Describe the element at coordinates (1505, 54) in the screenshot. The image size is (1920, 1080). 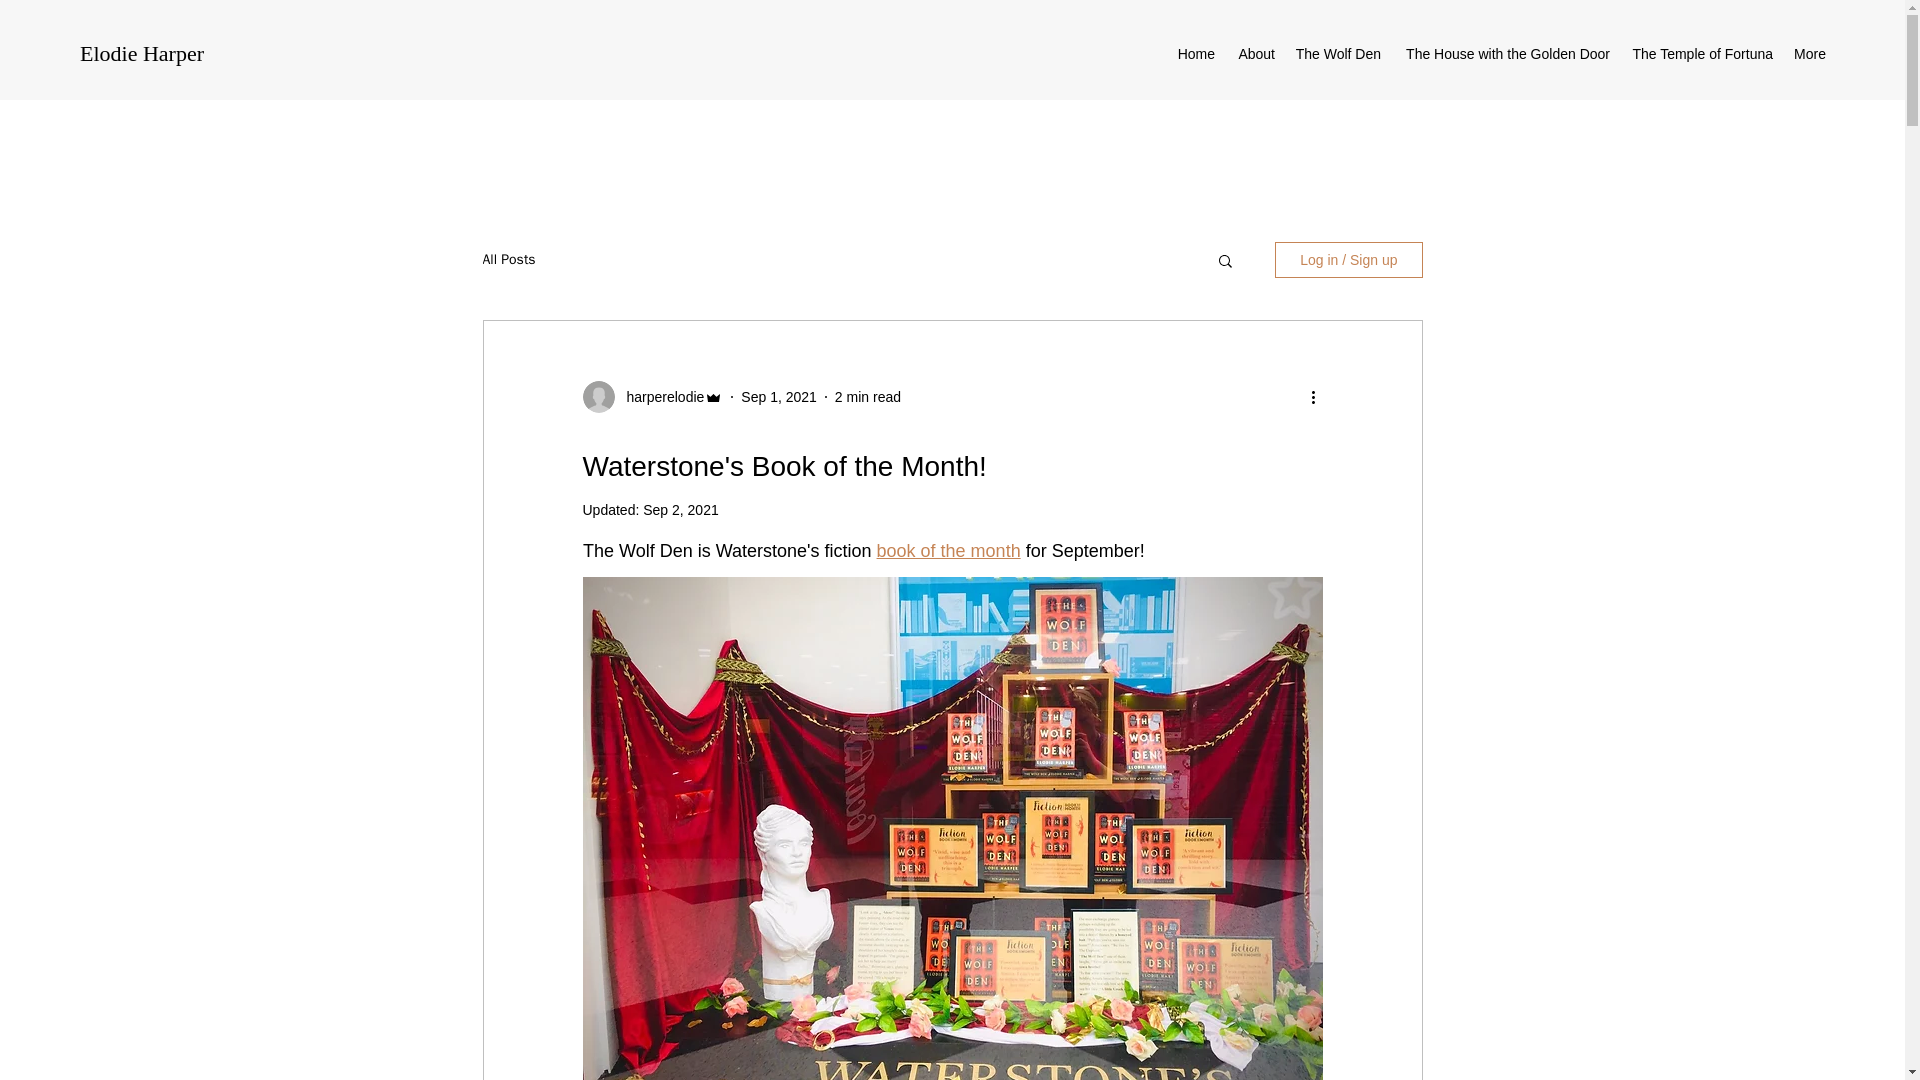
I see `The House with the Golden Door` at that location.